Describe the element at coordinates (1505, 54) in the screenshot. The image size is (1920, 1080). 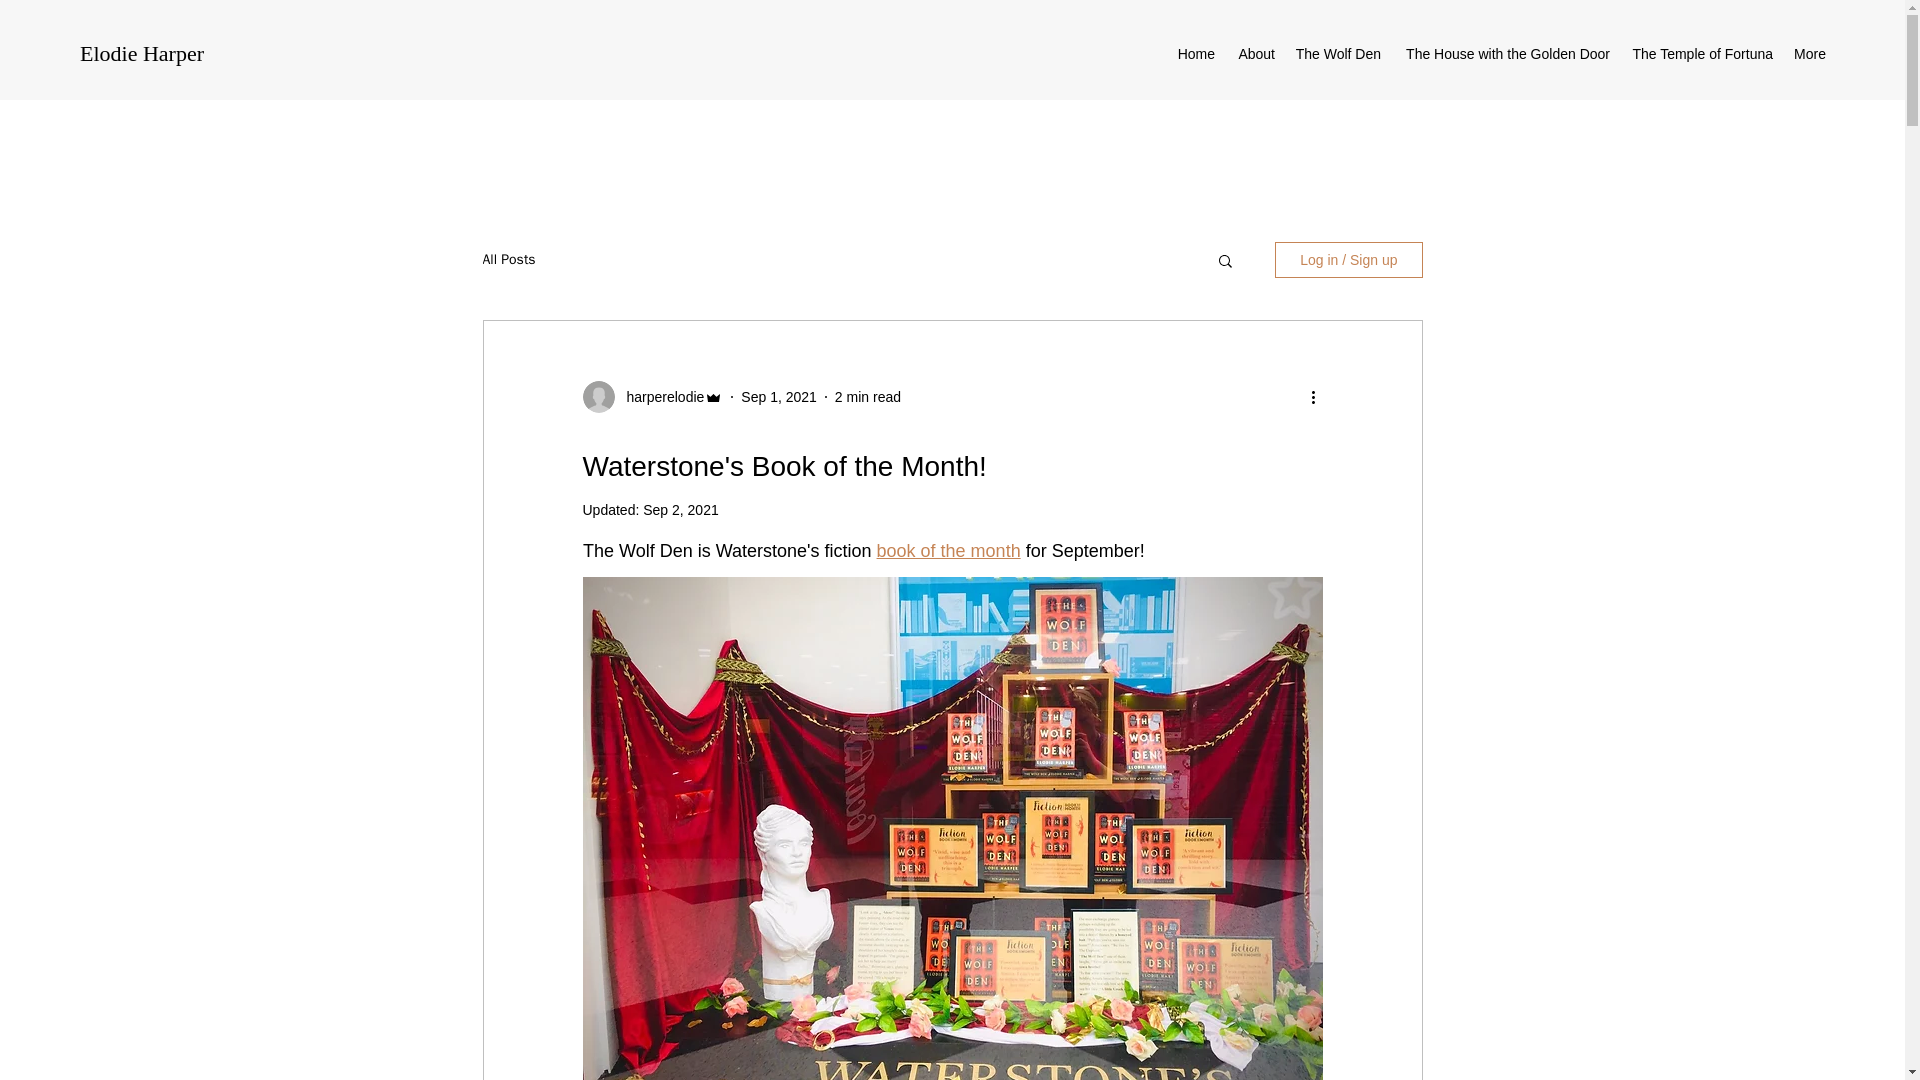
I see `The House with the Golden Door` at that location.